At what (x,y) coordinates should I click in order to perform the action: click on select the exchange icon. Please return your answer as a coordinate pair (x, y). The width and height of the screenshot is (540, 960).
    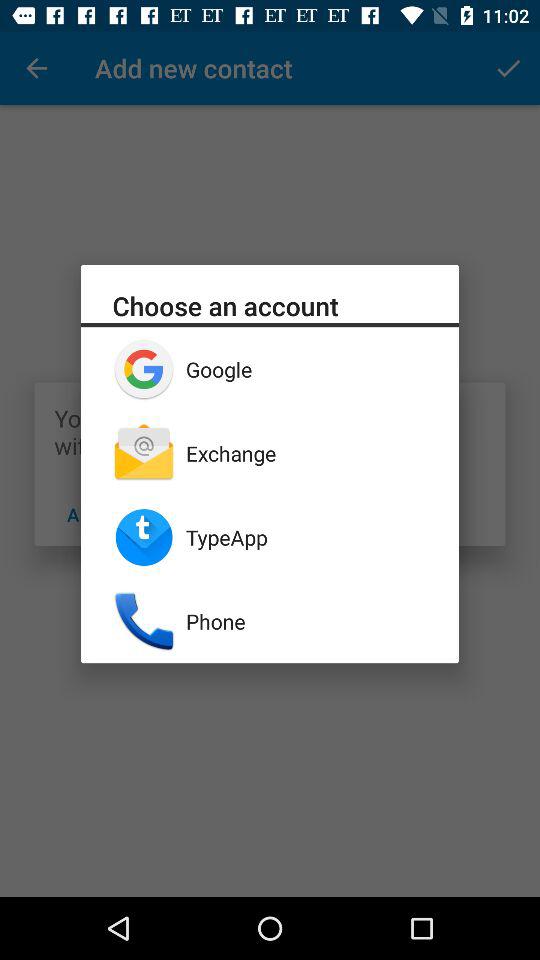
    Looking at the image, I should click on (306, 453).